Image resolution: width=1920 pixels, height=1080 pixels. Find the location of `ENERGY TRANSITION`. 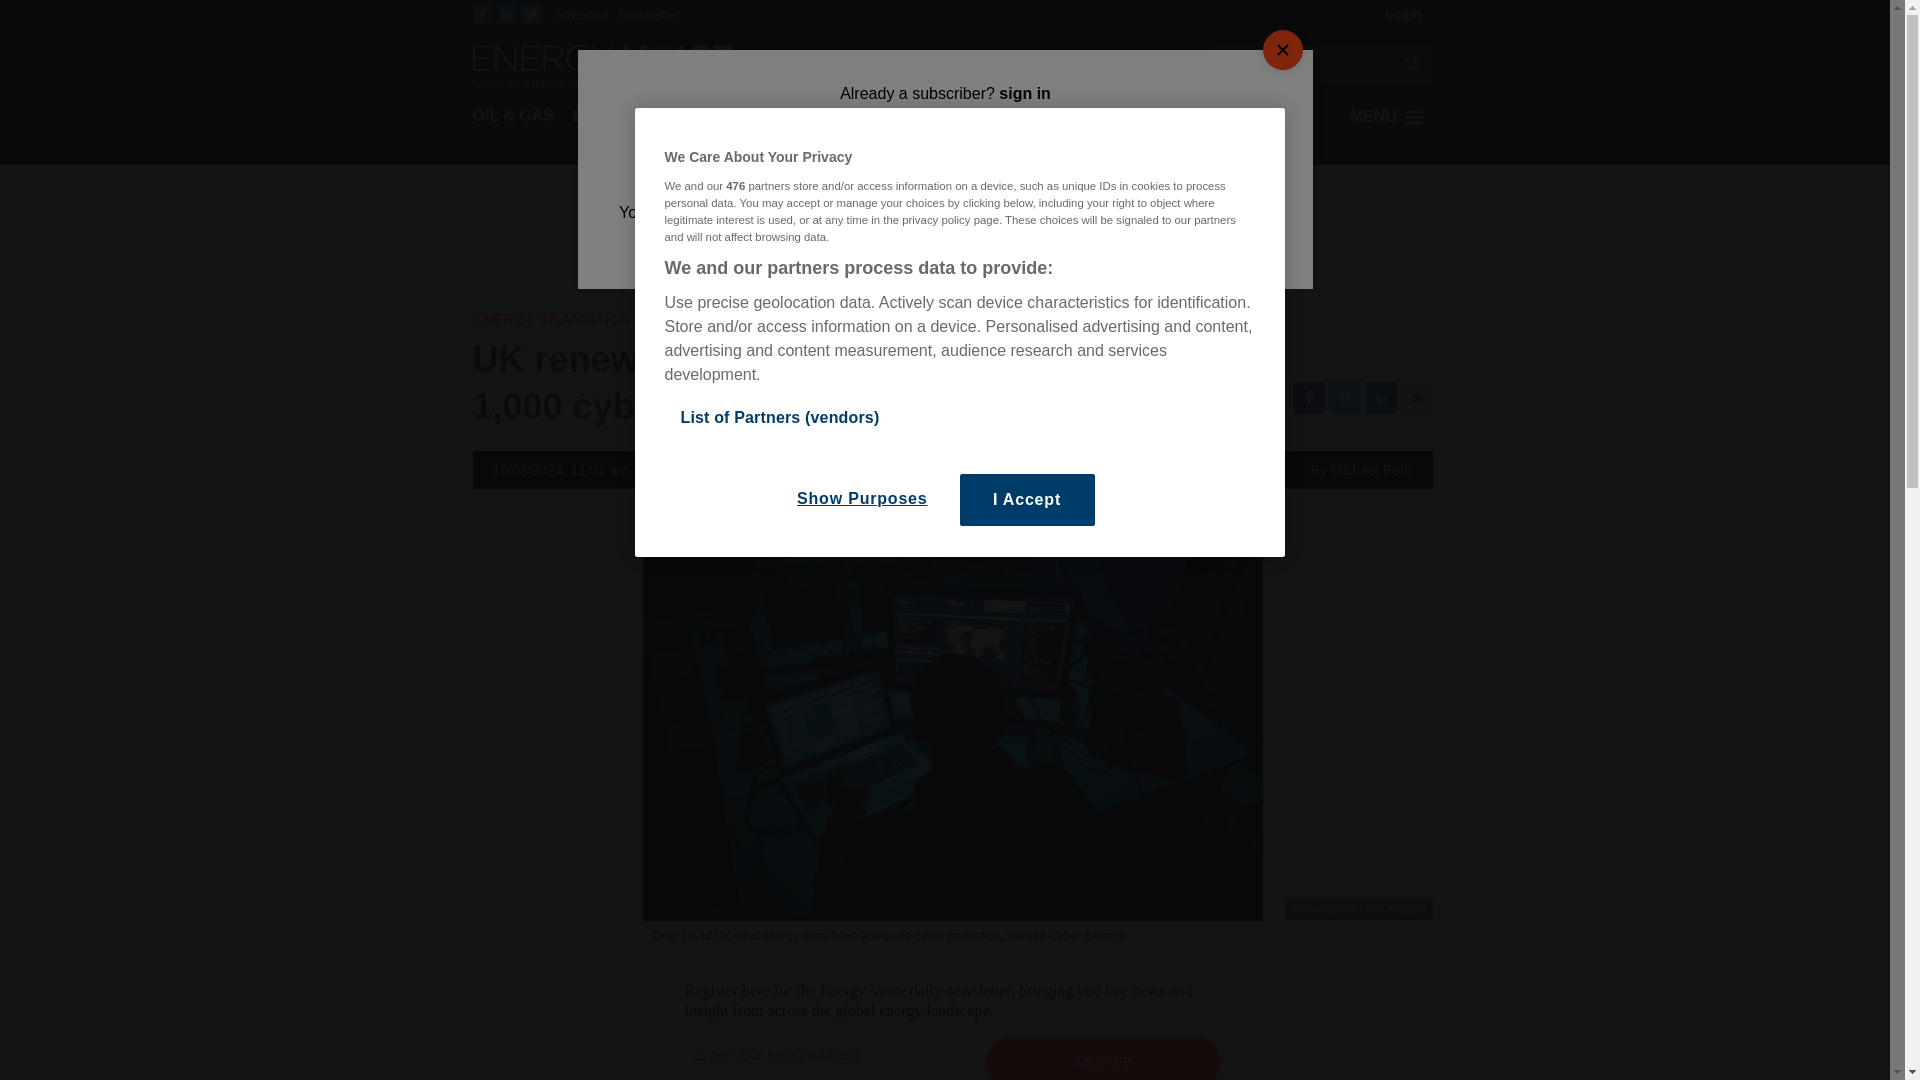

ENERGY TRANSITION is located at coordinates (658, 116).